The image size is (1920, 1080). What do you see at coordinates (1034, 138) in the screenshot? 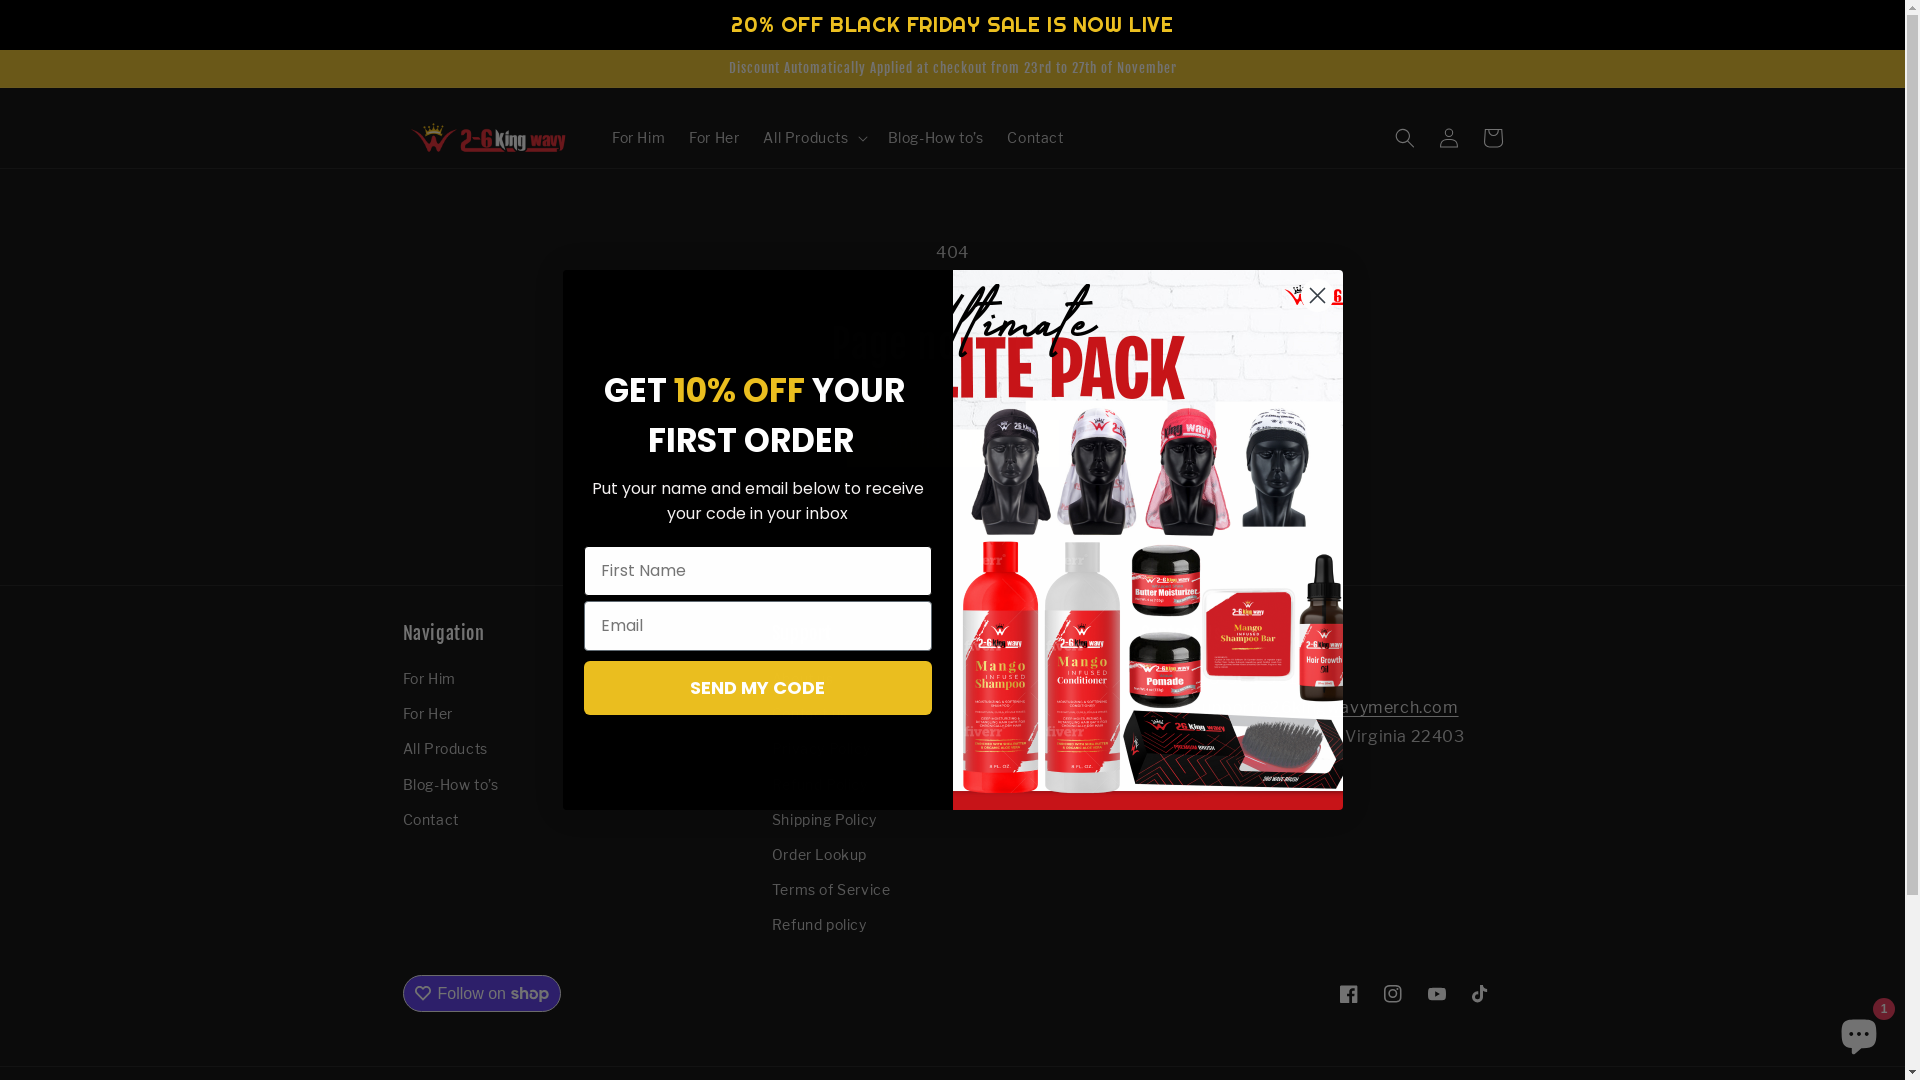
I see `Contact` at bounding box center [1034, 138].